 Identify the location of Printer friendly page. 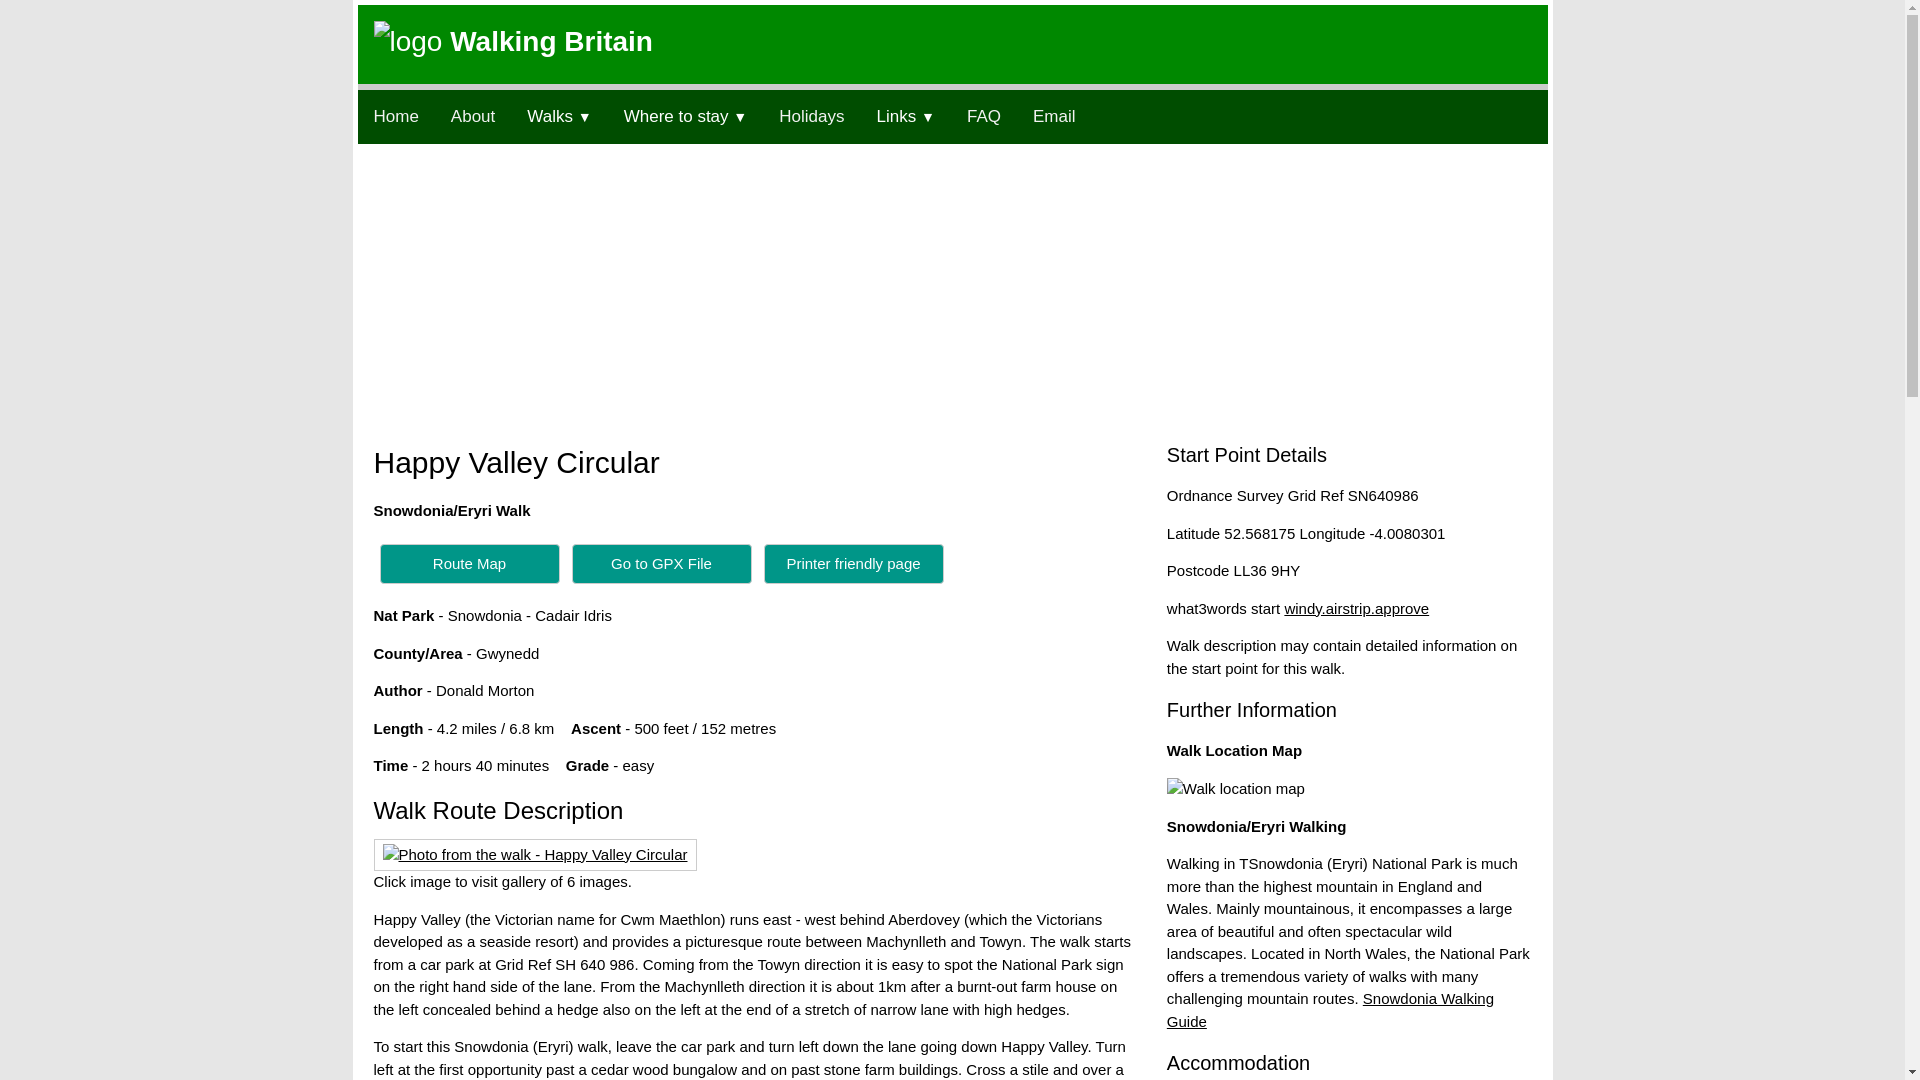
(854, 564).